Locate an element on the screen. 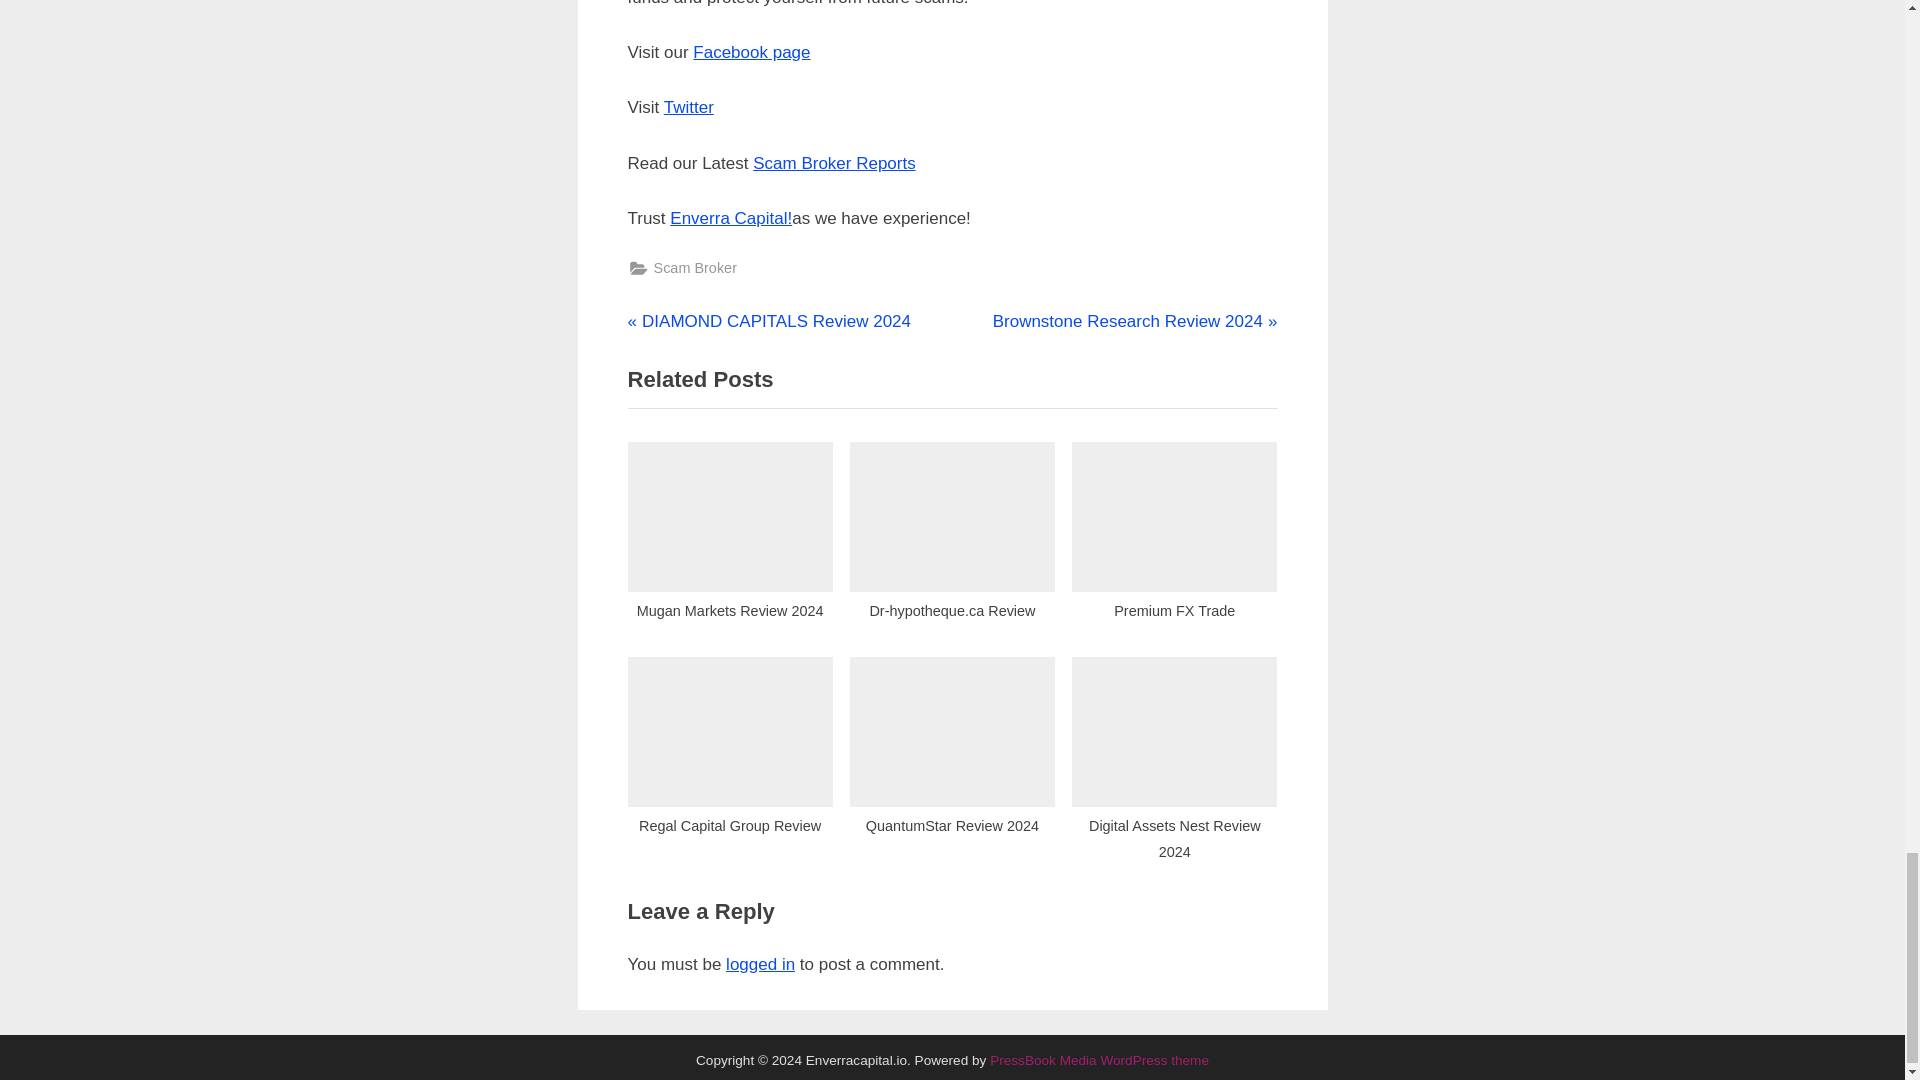  Facebook page is located at coordinates (752, 52).